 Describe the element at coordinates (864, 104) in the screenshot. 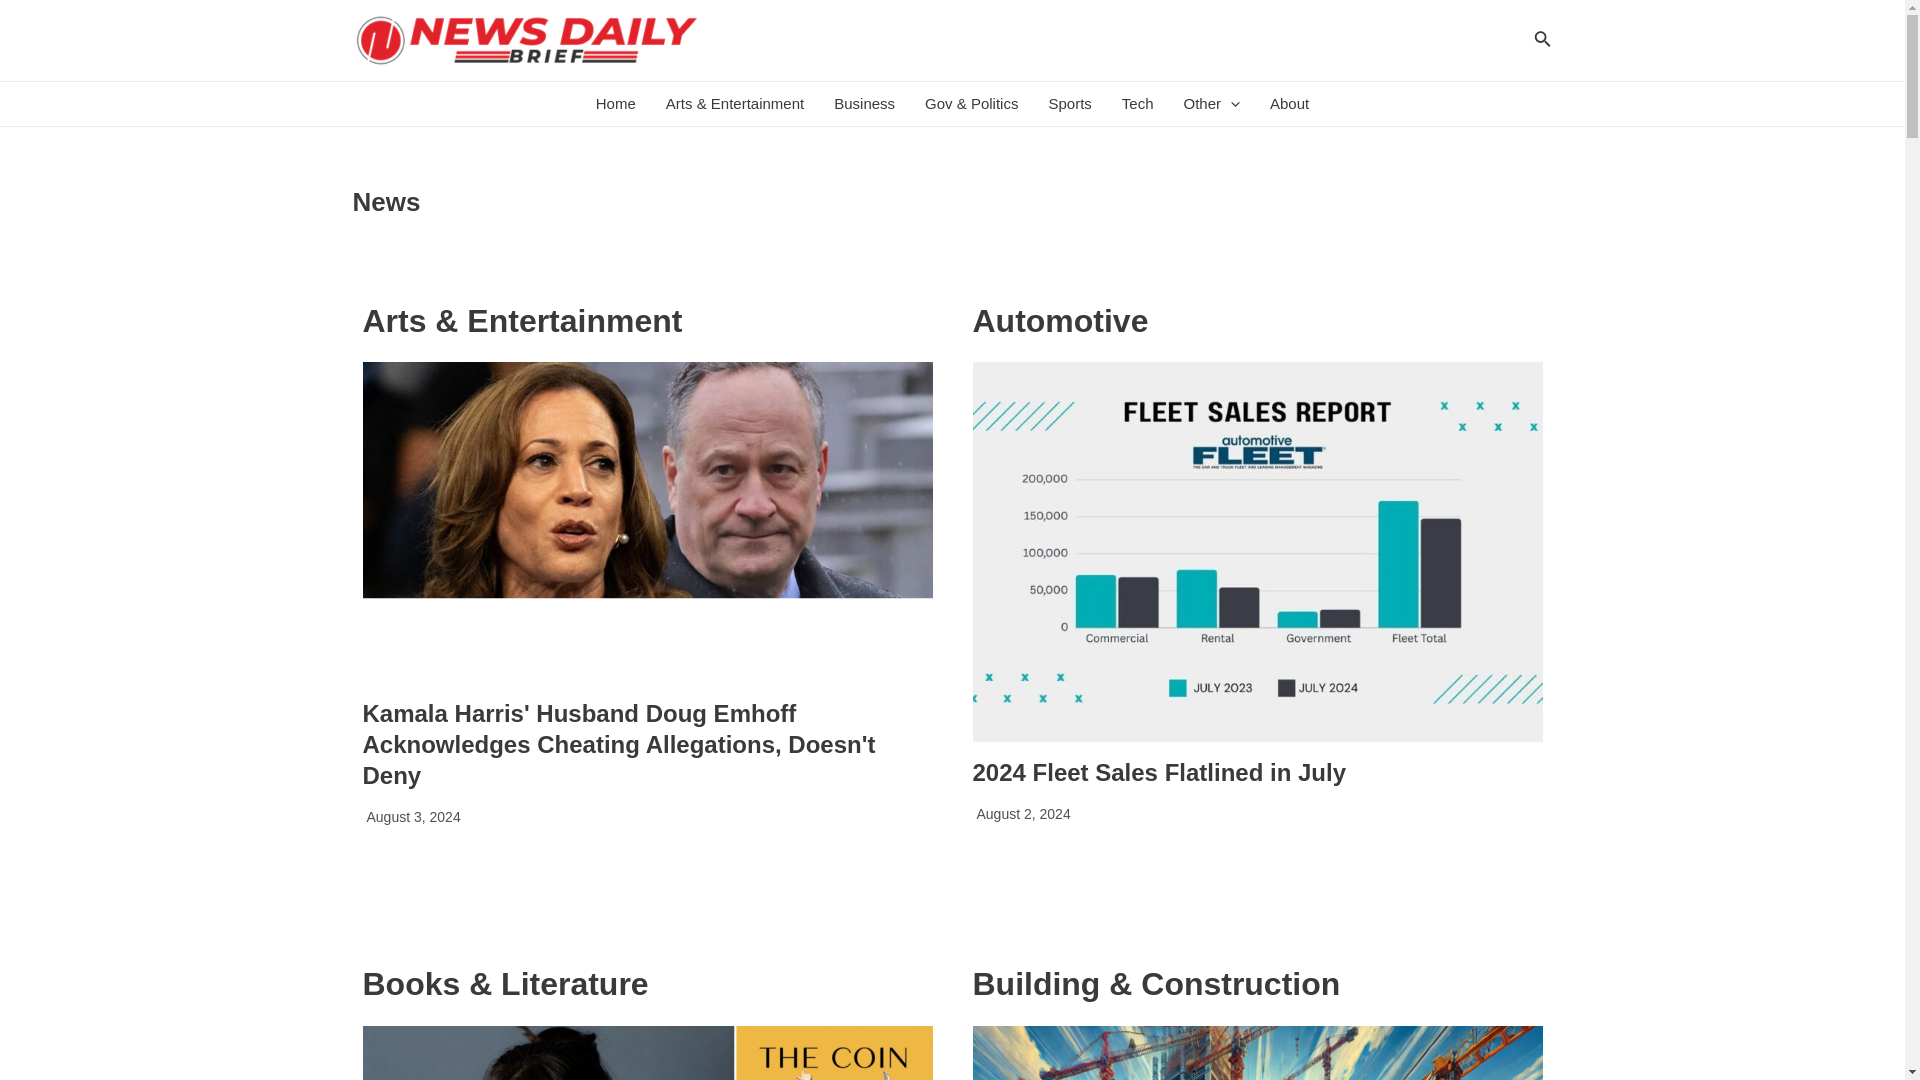

I see `Business` at that location.